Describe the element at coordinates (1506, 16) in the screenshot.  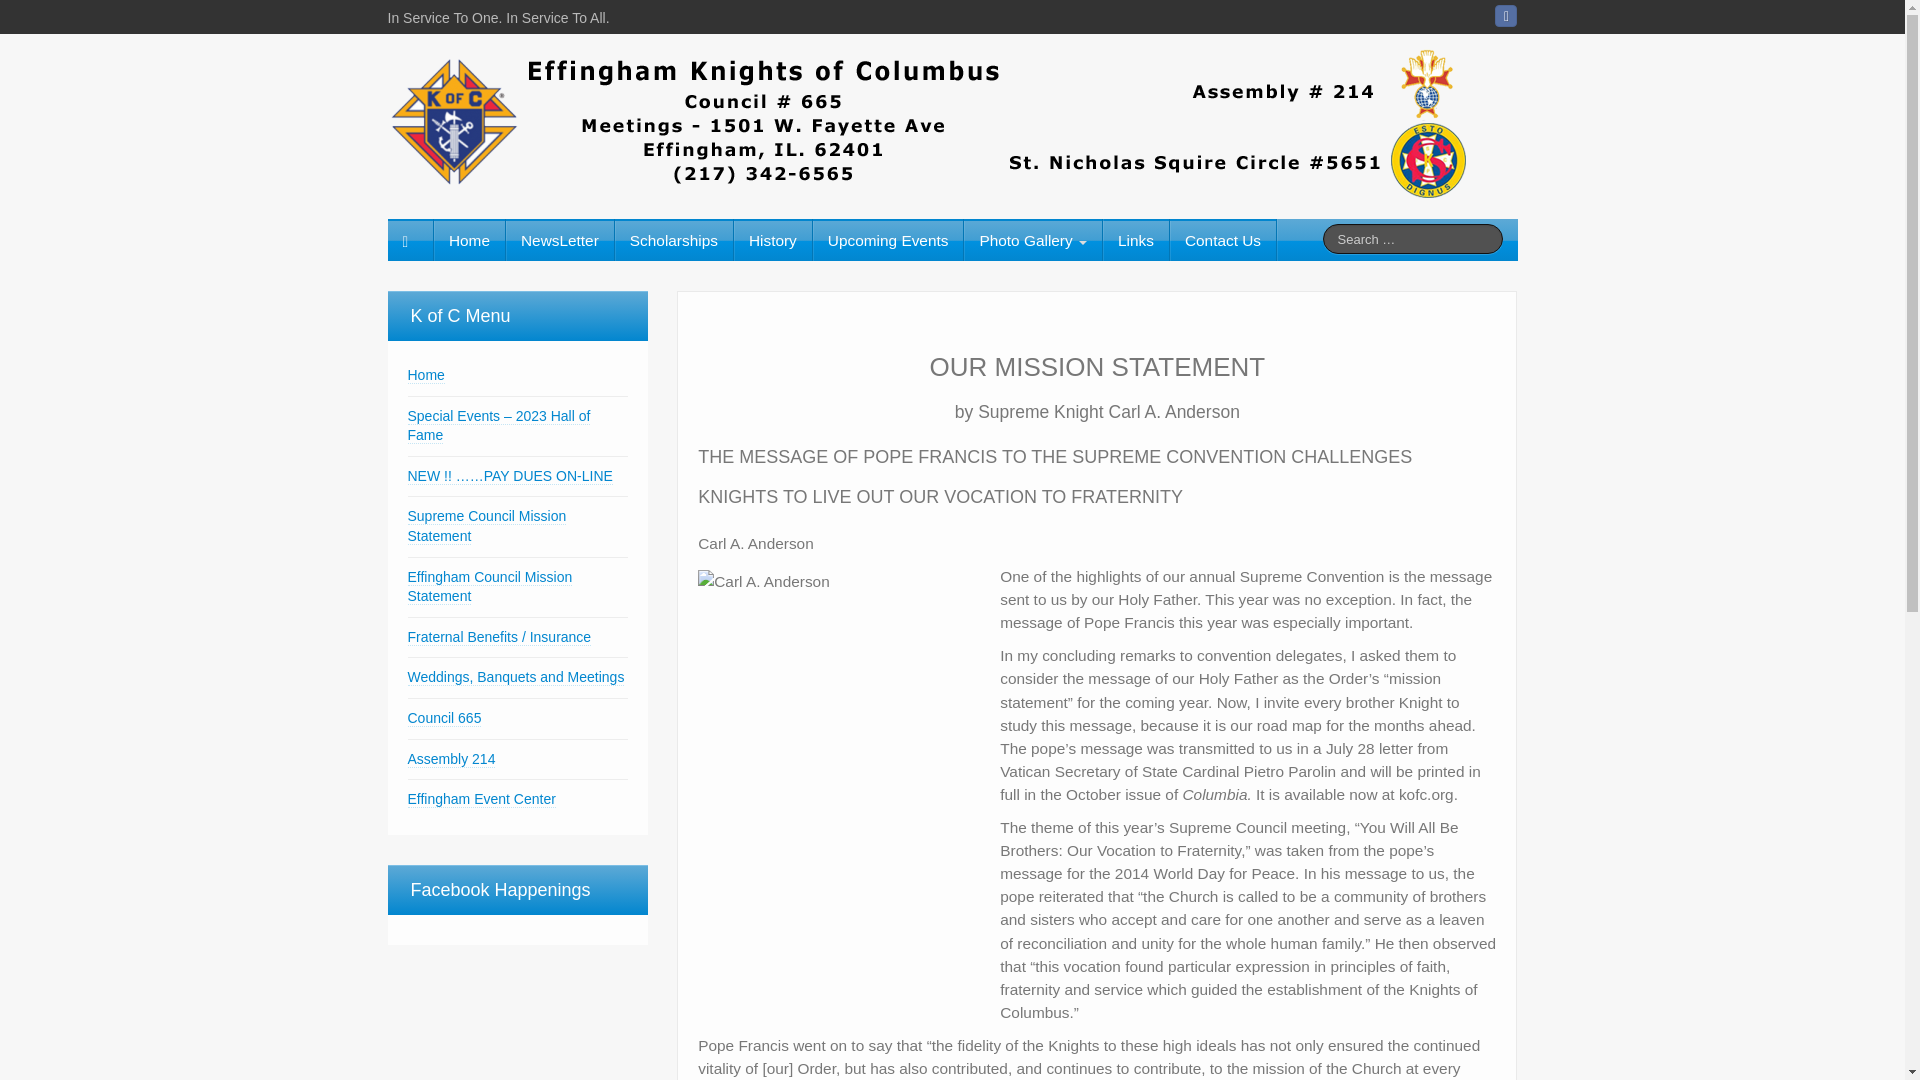
I see `Effingham K of C Facebook` at that location.